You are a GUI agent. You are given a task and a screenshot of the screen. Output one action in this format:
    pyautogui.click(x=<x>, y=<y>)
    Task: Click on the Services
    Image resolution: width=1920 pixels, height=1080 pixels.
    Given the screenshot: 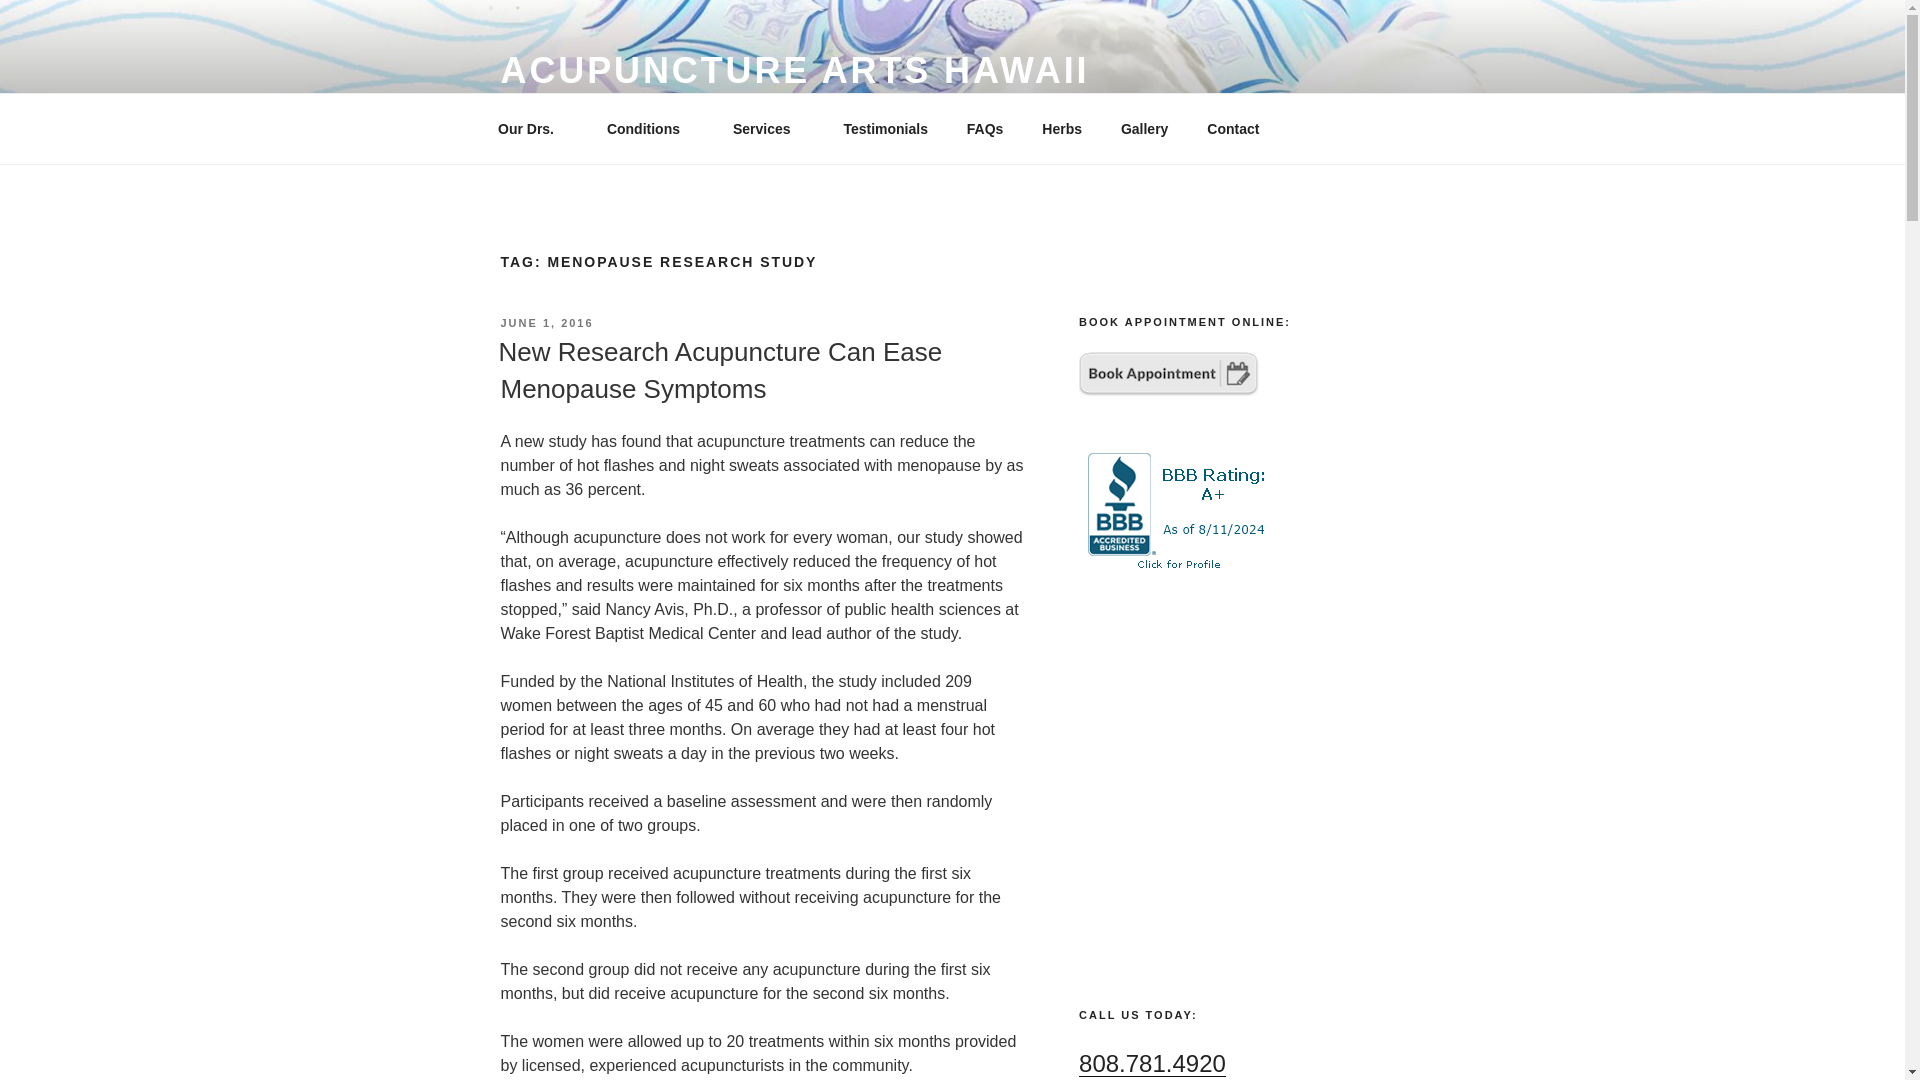 What is the action you would take?
    pyautogui.click(x=768, y=128)
    